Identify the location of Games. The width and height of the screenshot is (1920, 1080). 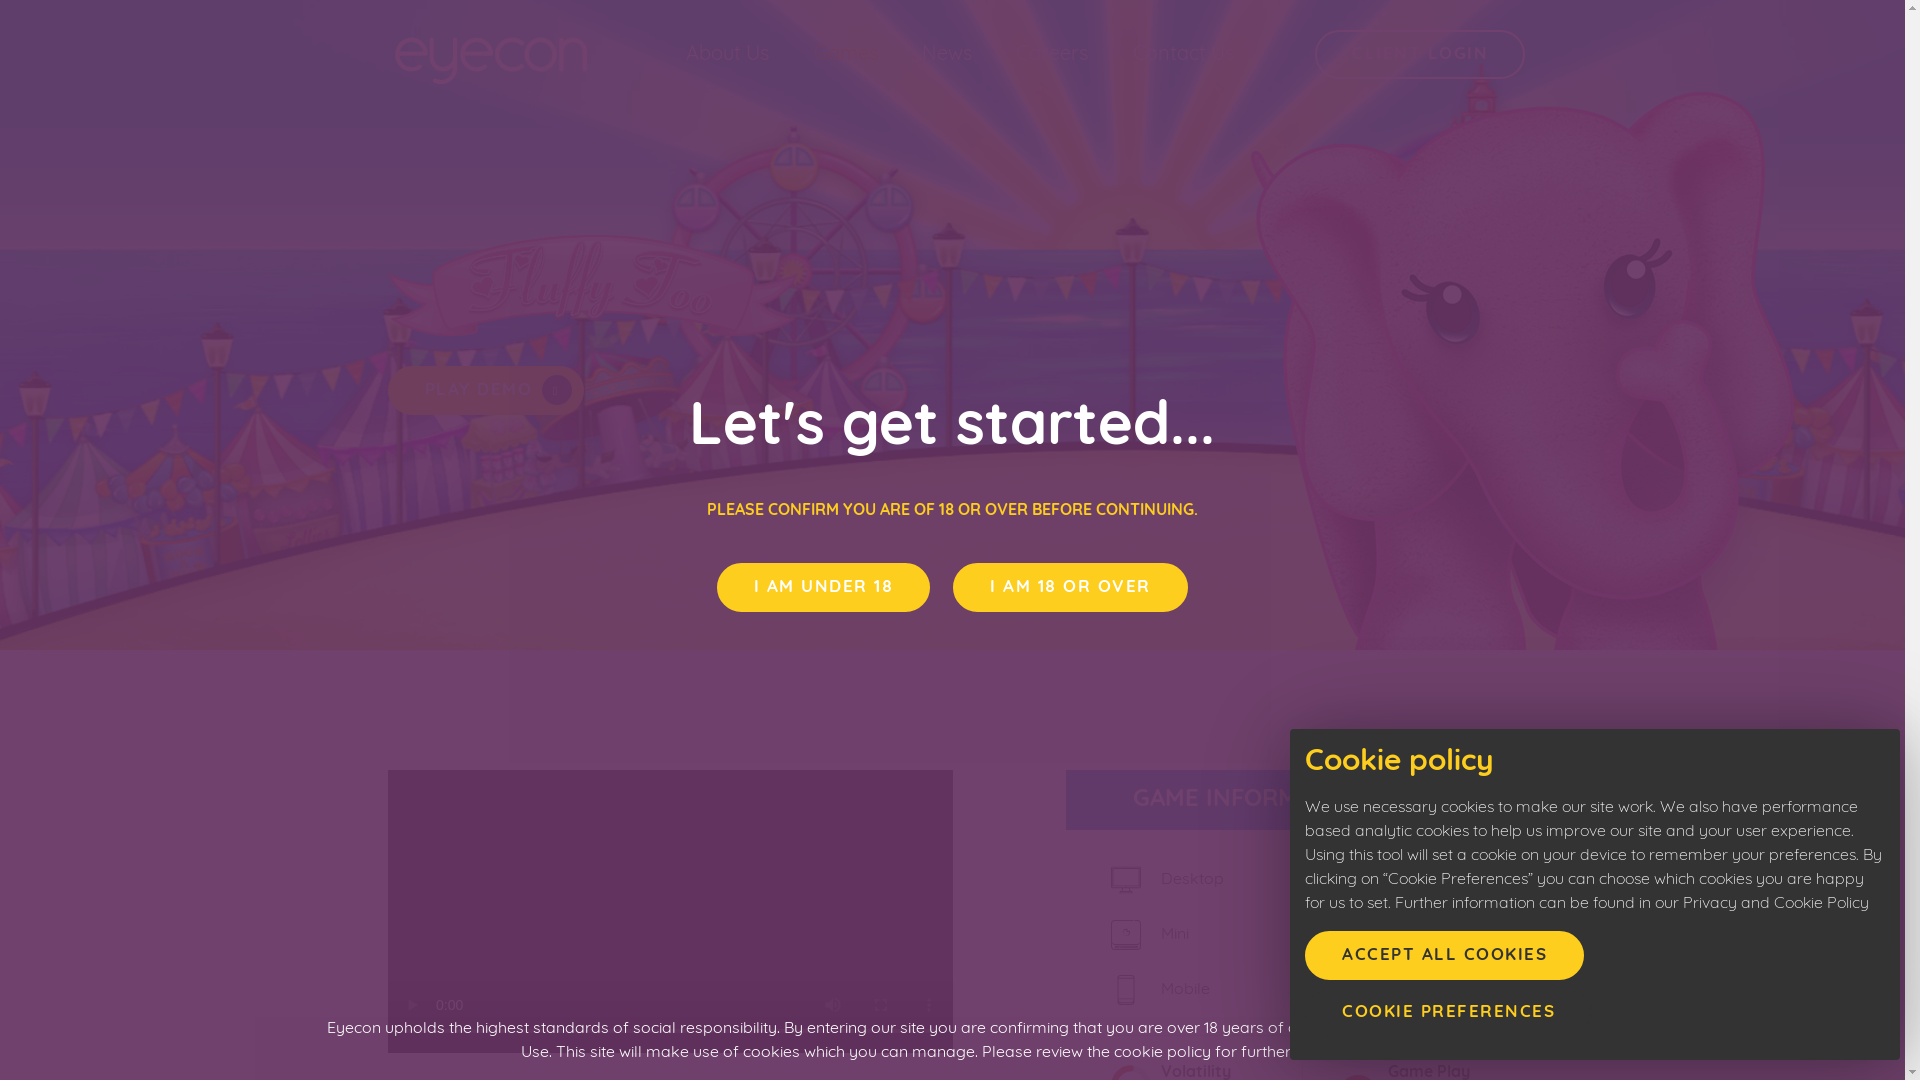
(846, 55).